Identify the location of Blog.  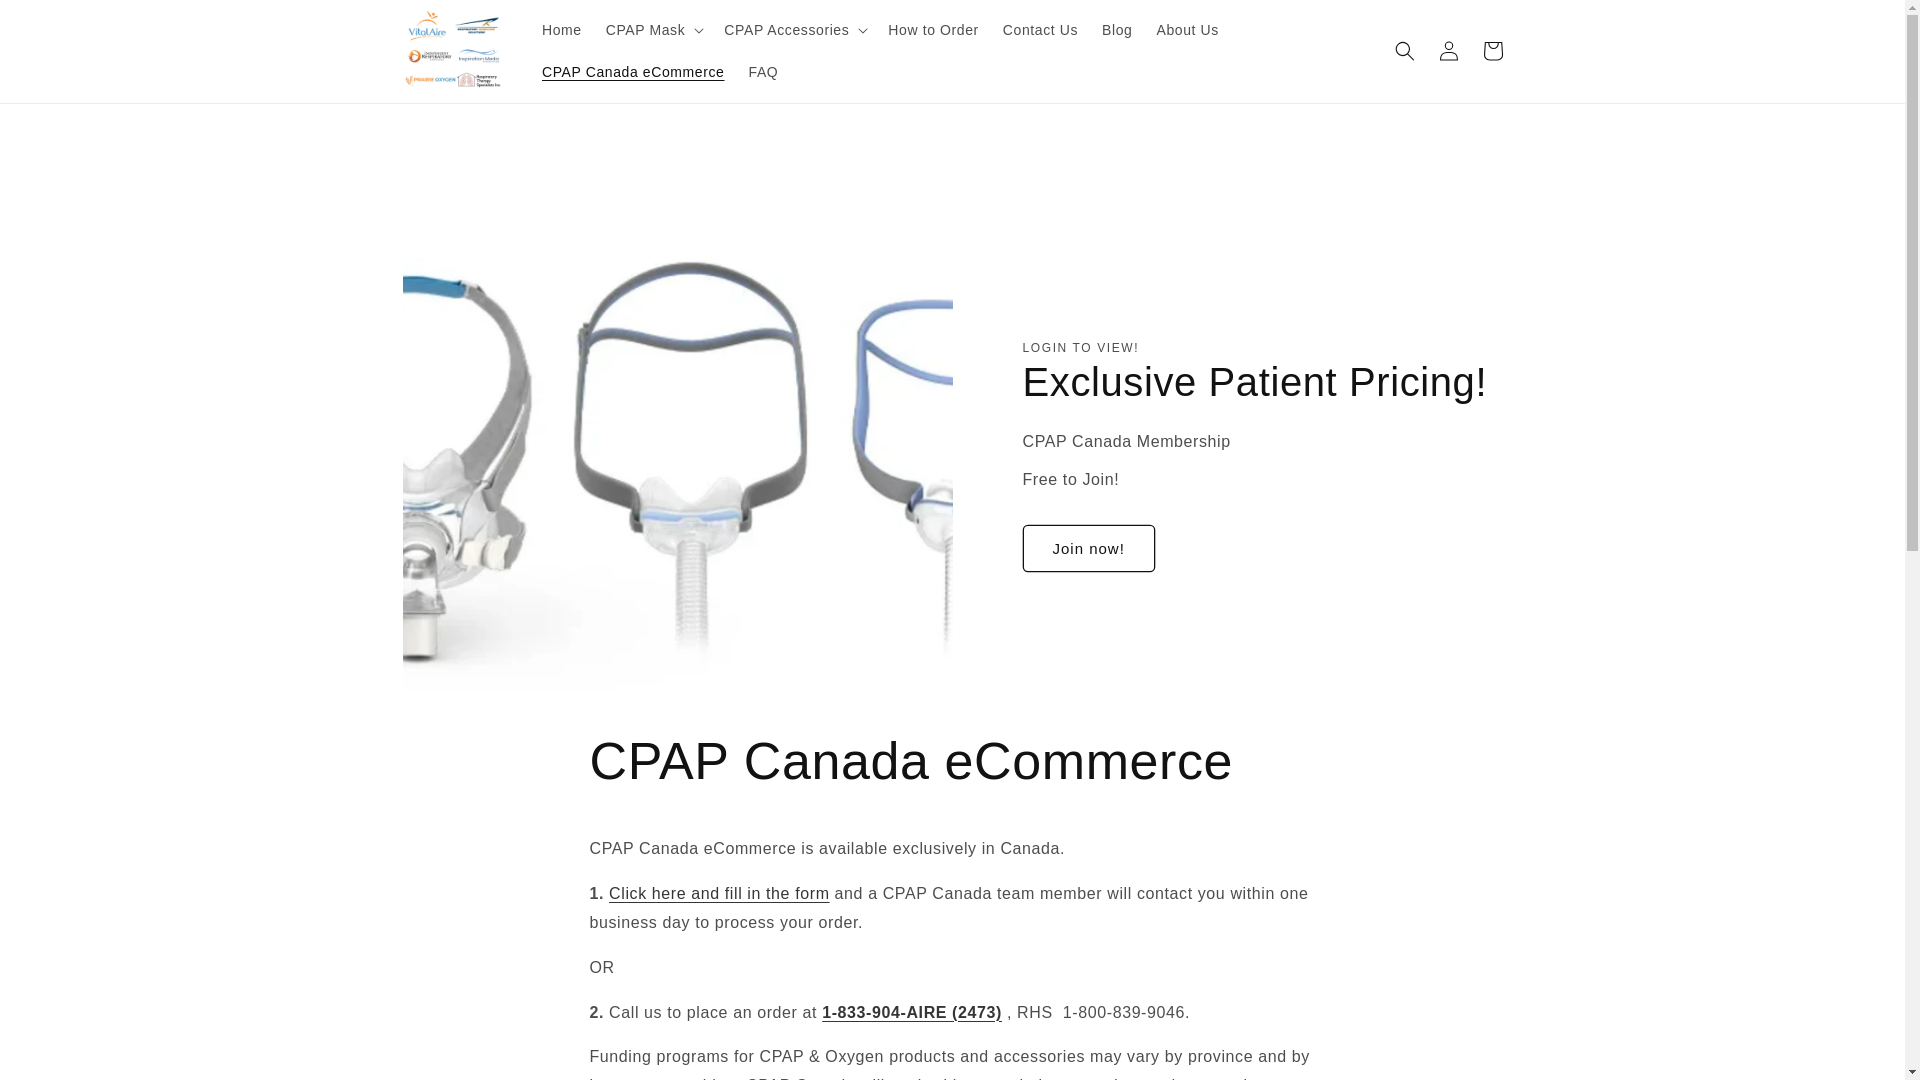
(1117, 29).